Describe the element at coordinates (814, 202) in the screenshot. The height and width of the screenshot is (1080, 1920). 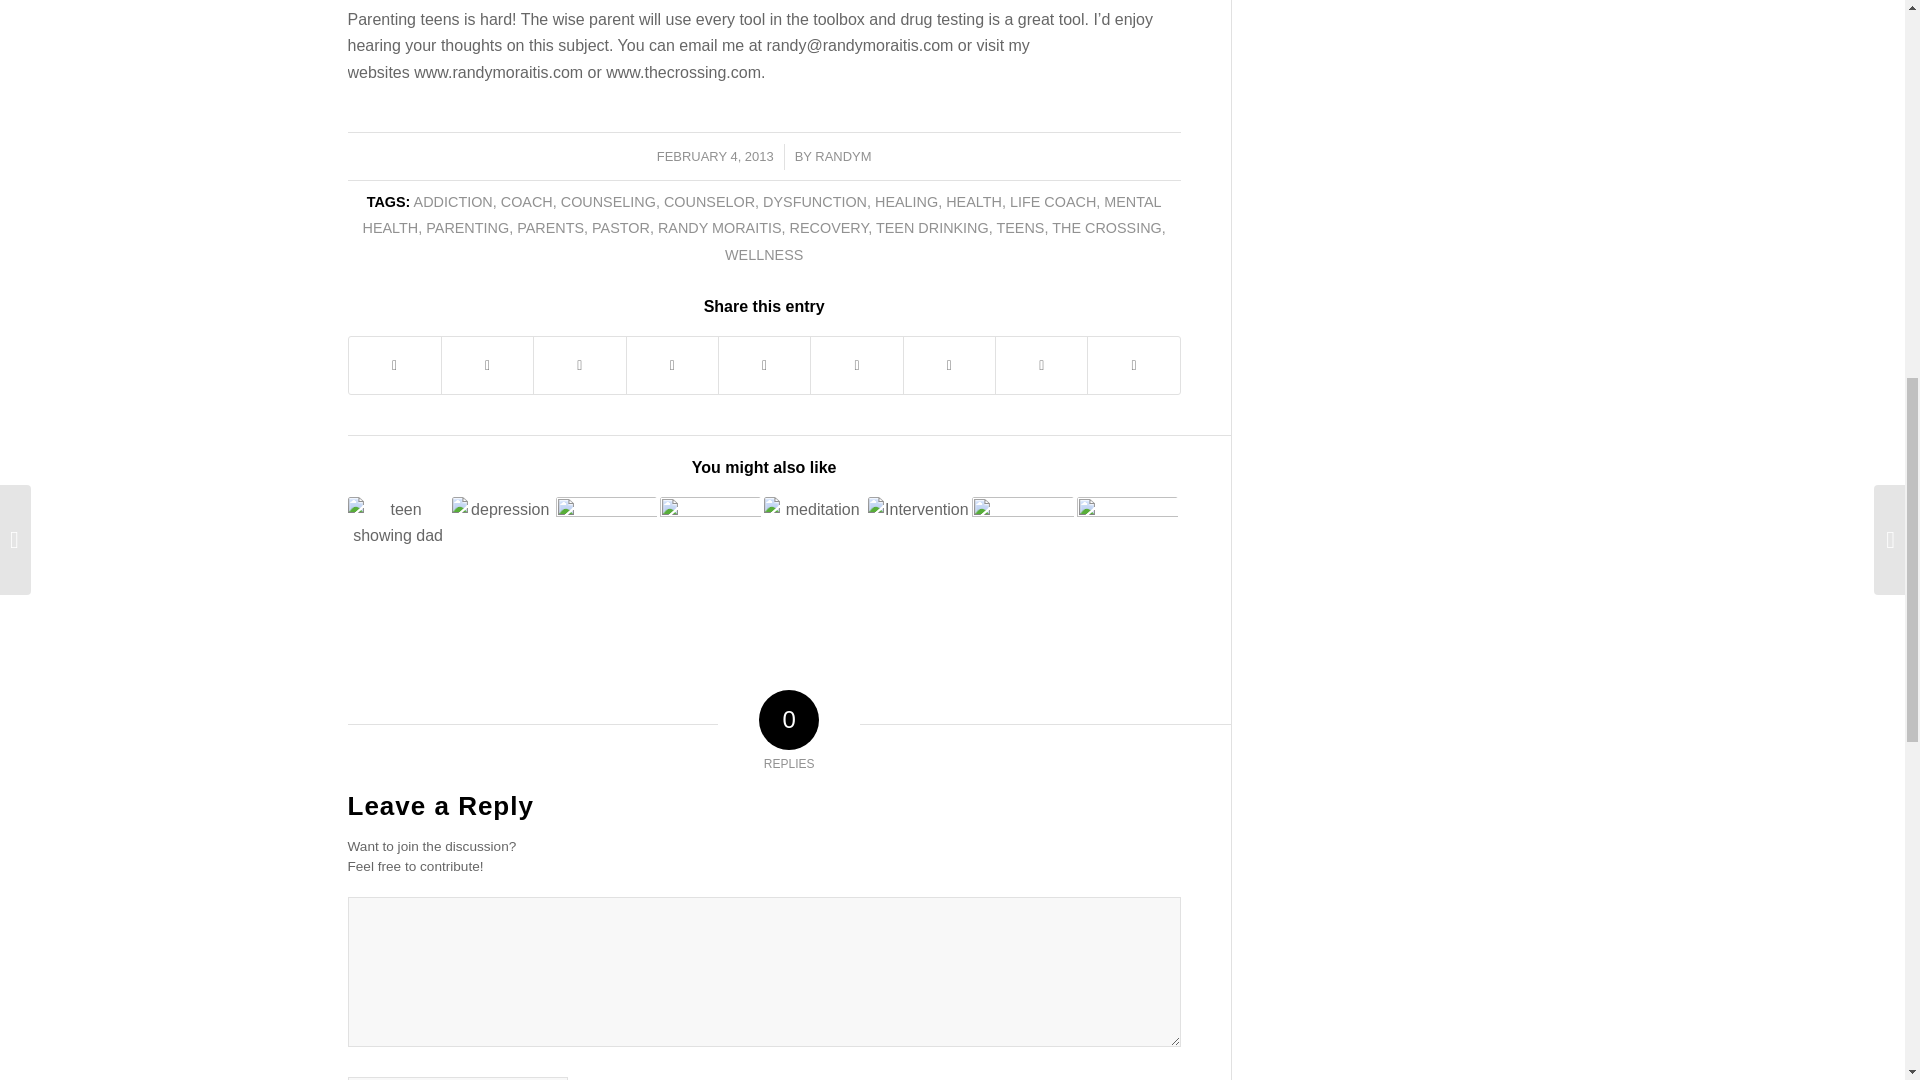
I see `DYSFUNCTION` at that location.